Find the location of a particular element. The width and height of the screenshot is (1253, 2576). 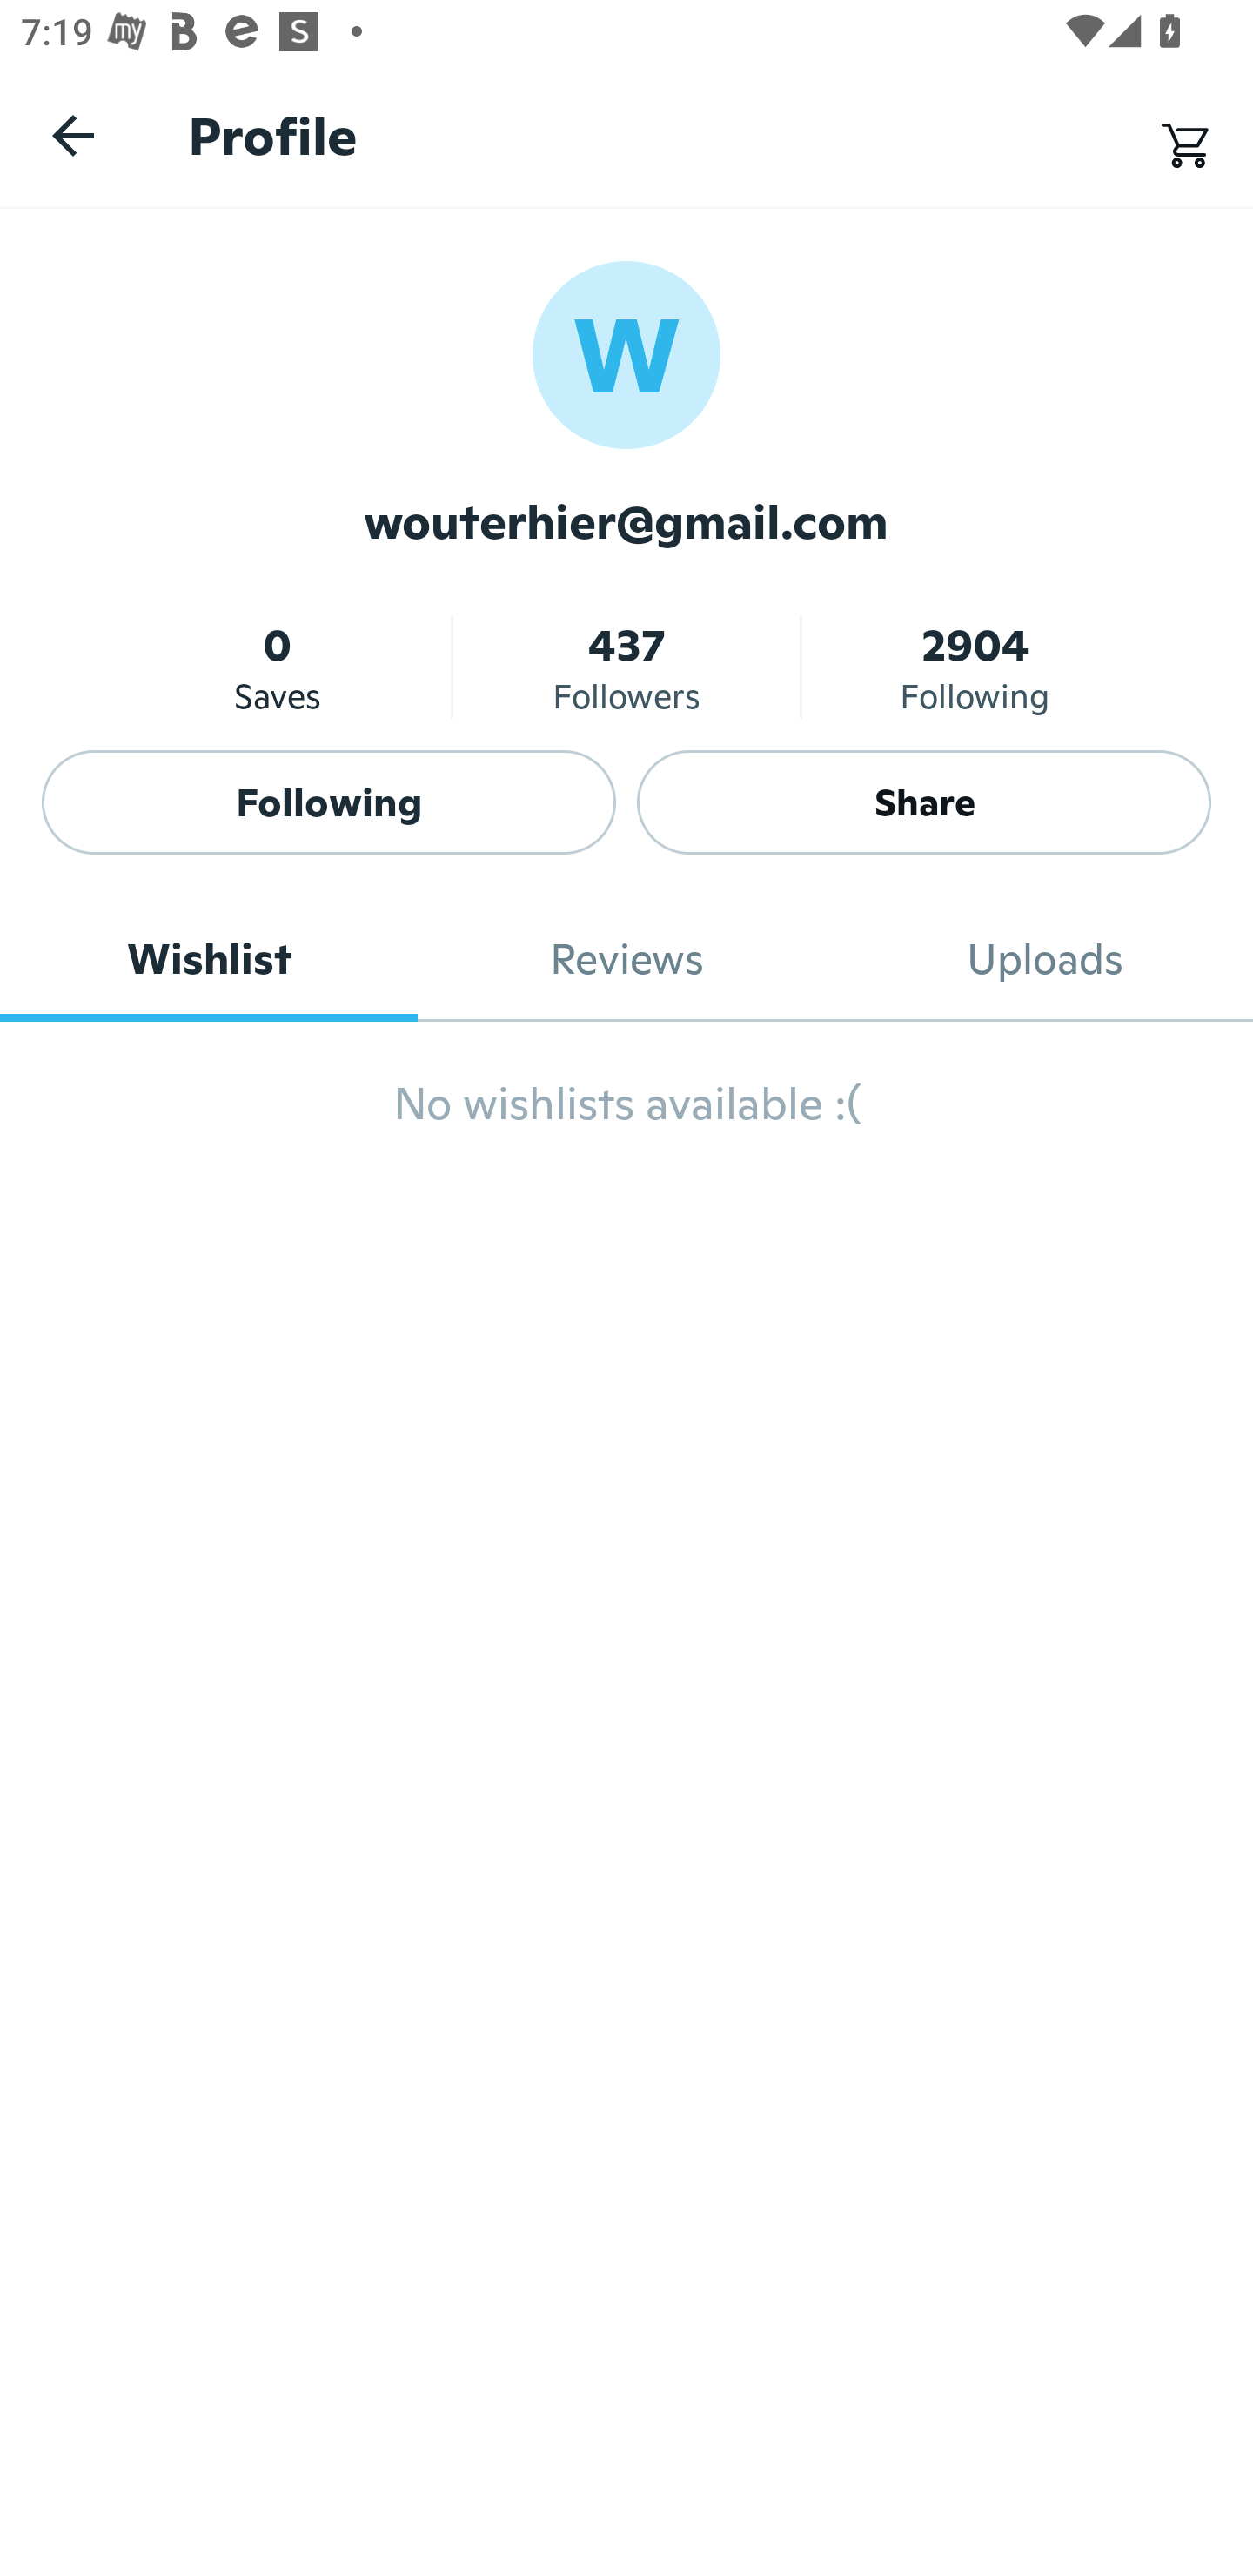

Share is located at coordinates (924, 802).